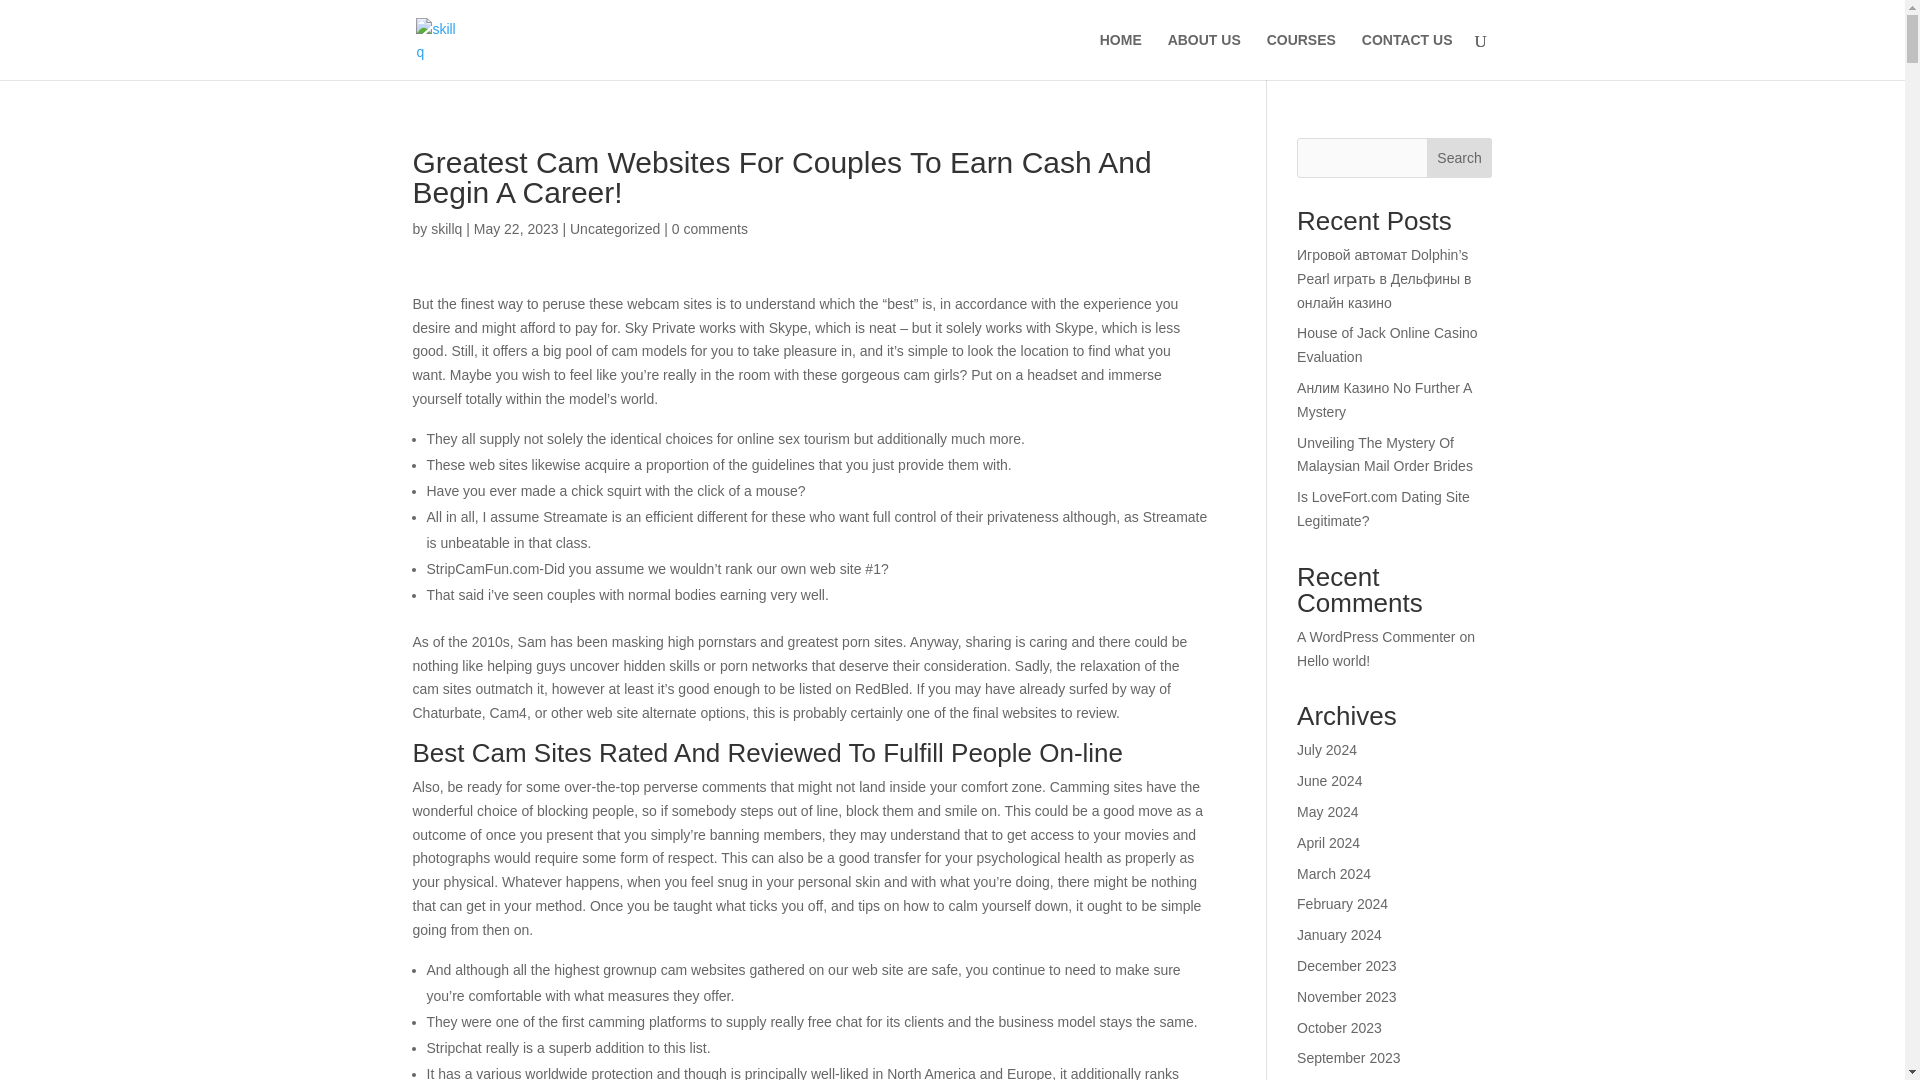  Describe the element at coordinates (1384, 509) in the screenshot. I see `Is LoveFort.com Dating Site Legitimate?` at that location.